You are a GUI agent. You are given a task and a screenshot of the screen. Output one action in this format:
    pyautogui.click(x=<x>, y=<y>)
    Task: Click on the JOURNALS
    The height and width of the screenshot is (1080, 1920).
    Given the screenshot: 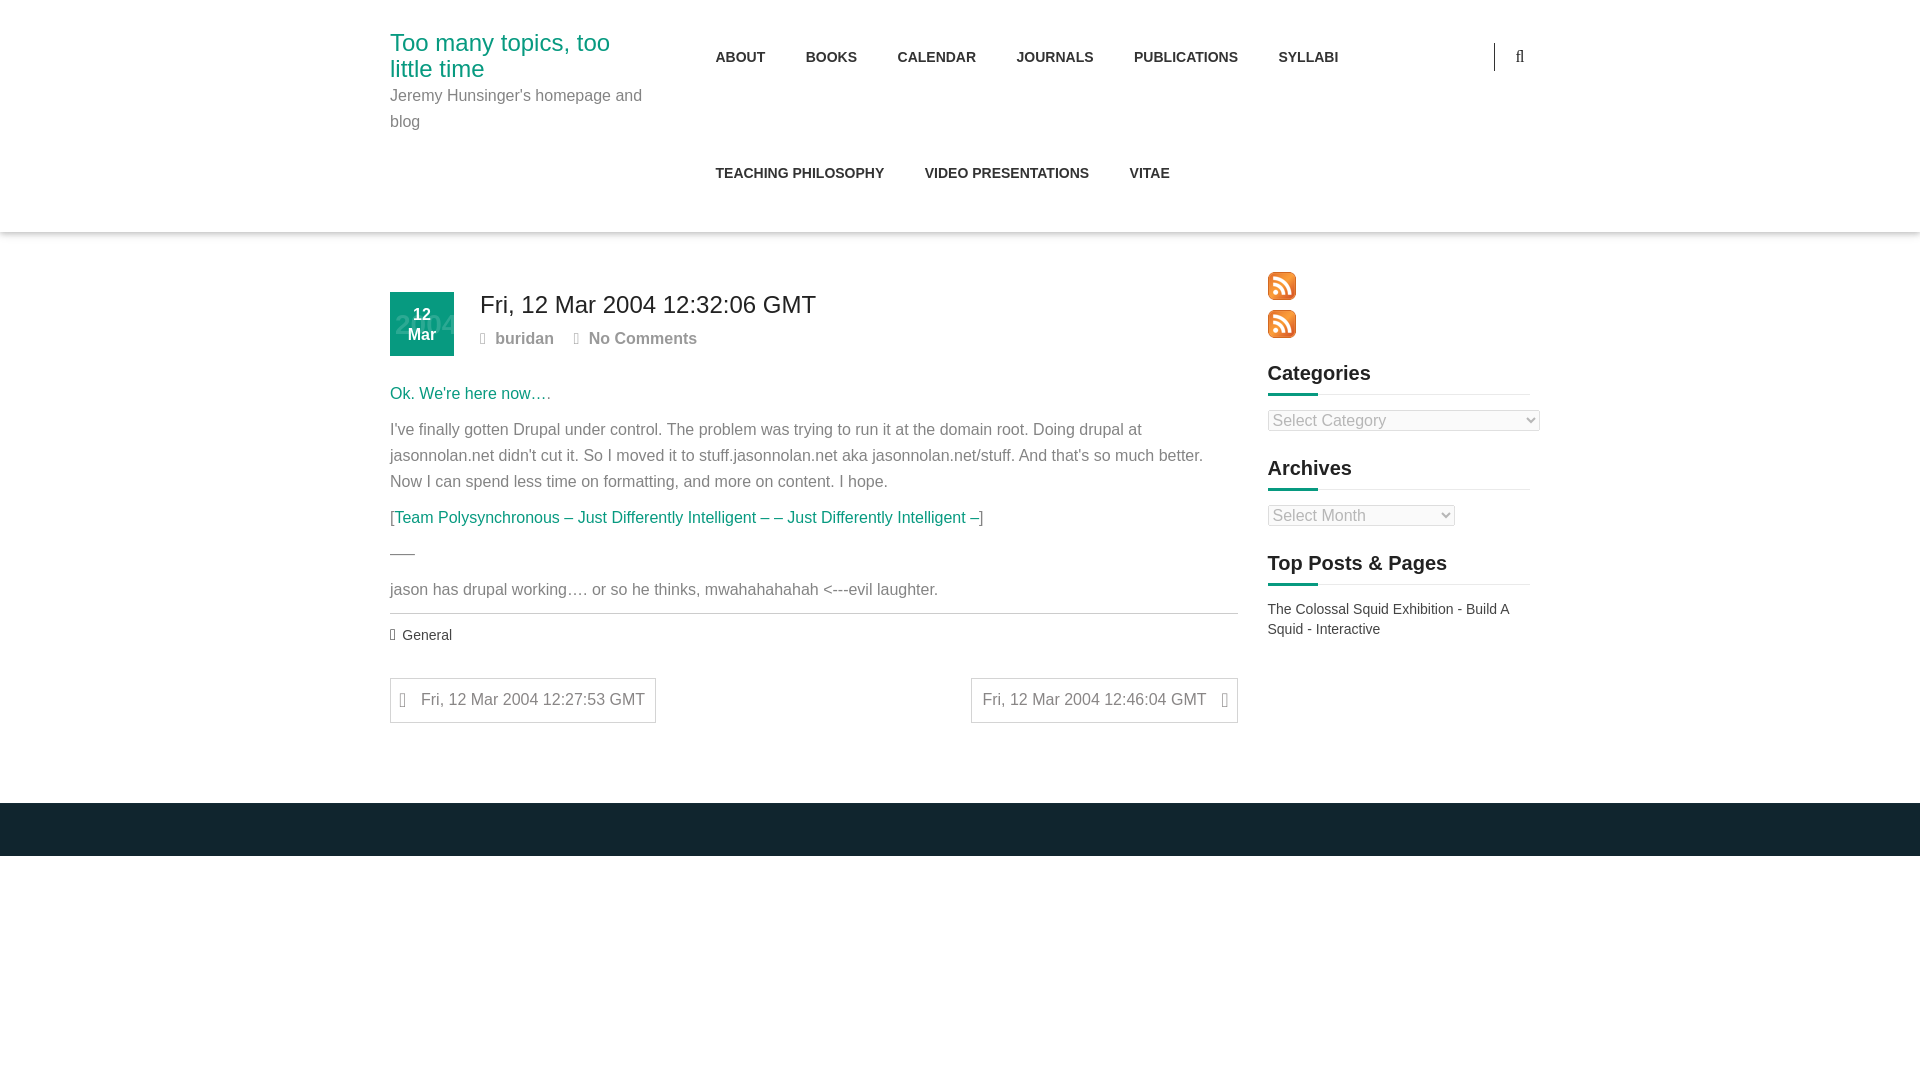 What is the action you would take?
    pyautogui.click(x=1054, y=58)
    